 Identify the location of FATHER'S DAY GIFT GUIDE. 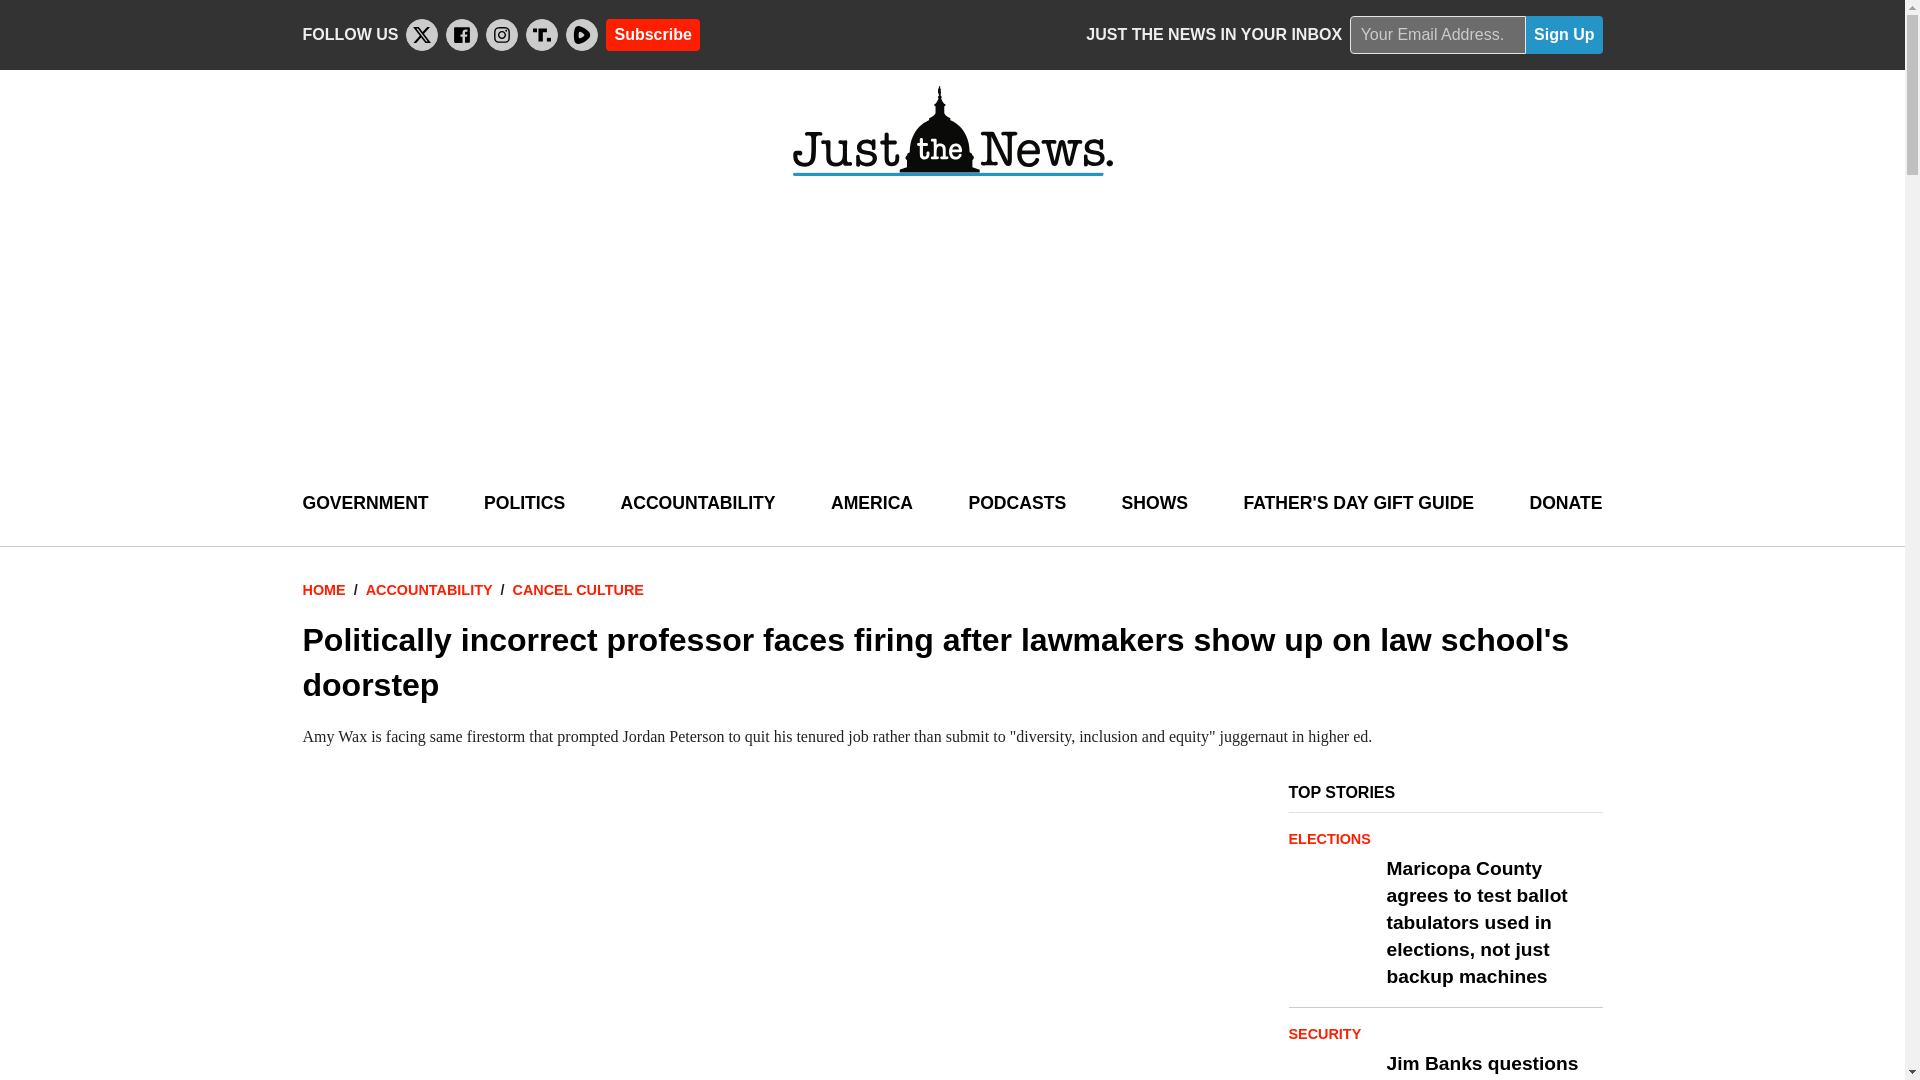
(1358, 504).